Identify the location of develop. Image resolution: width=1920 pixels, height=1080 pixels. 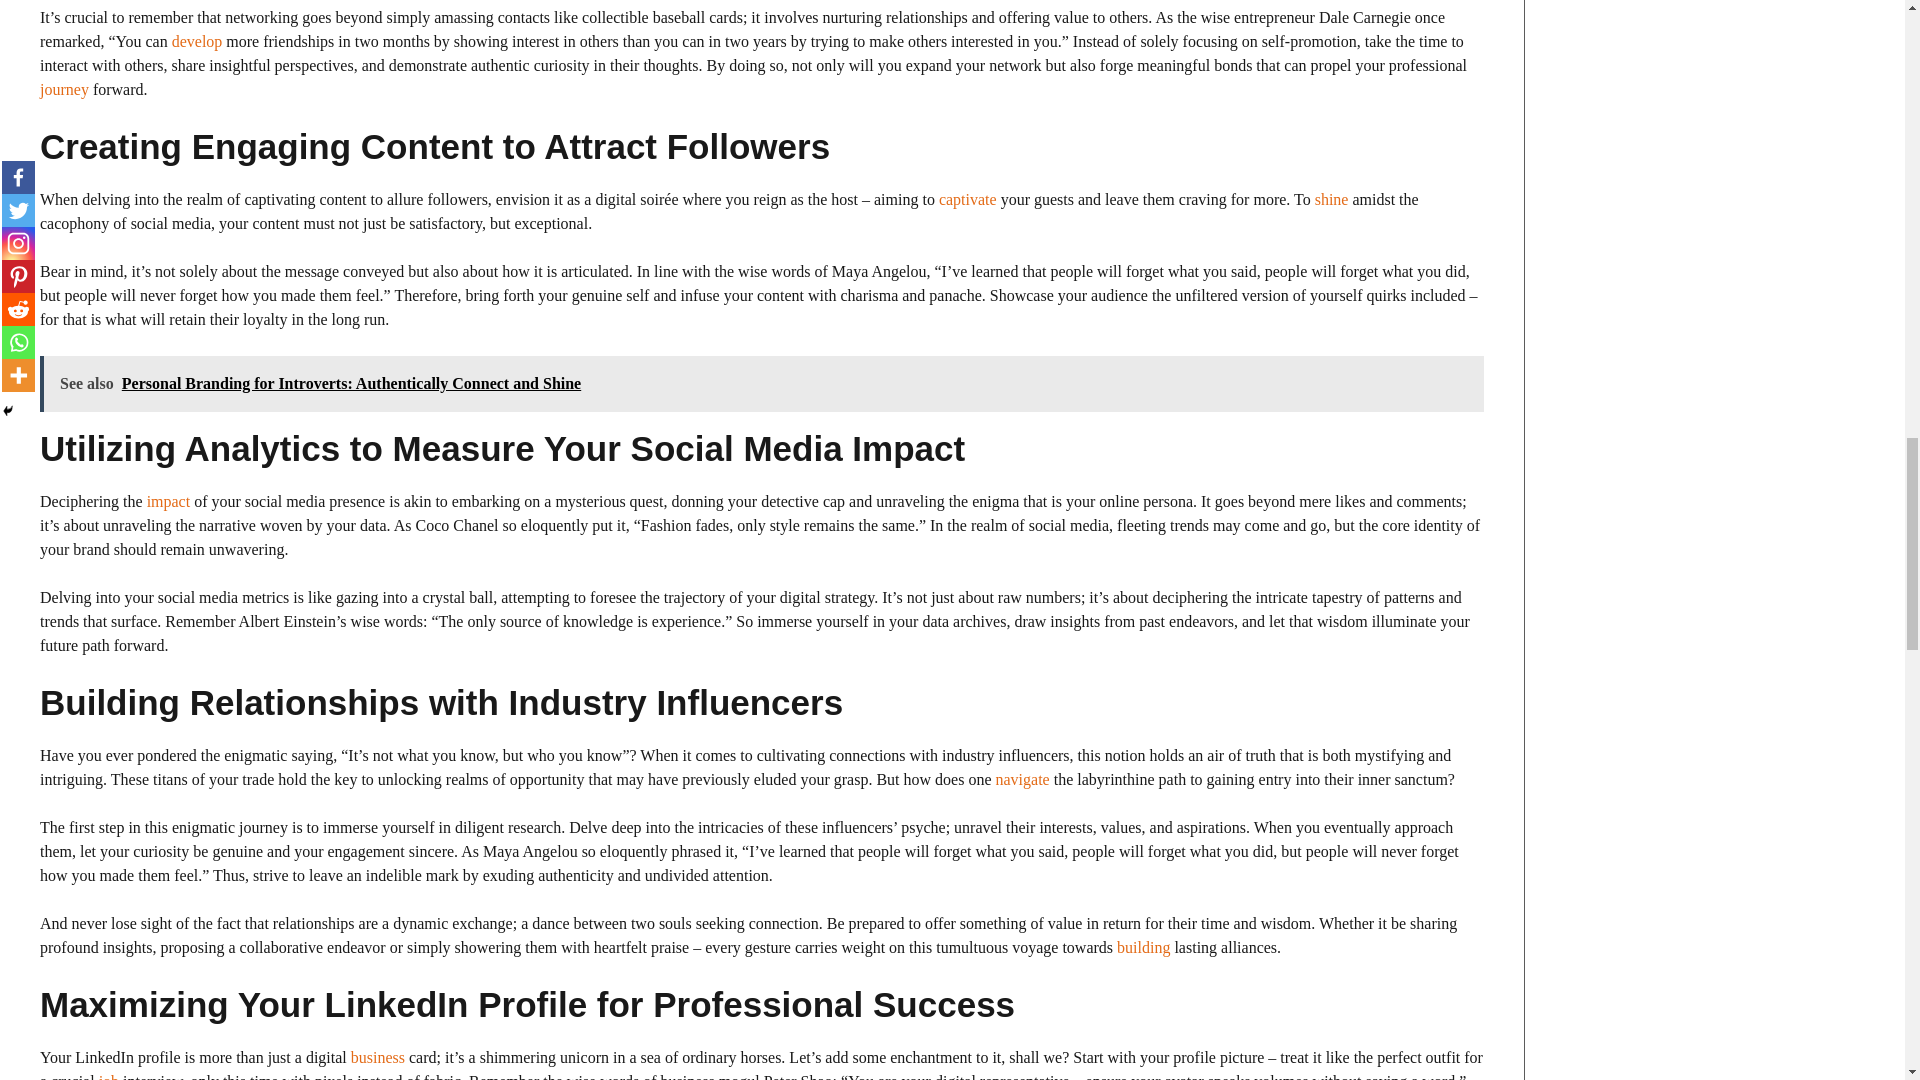
(197, 41).